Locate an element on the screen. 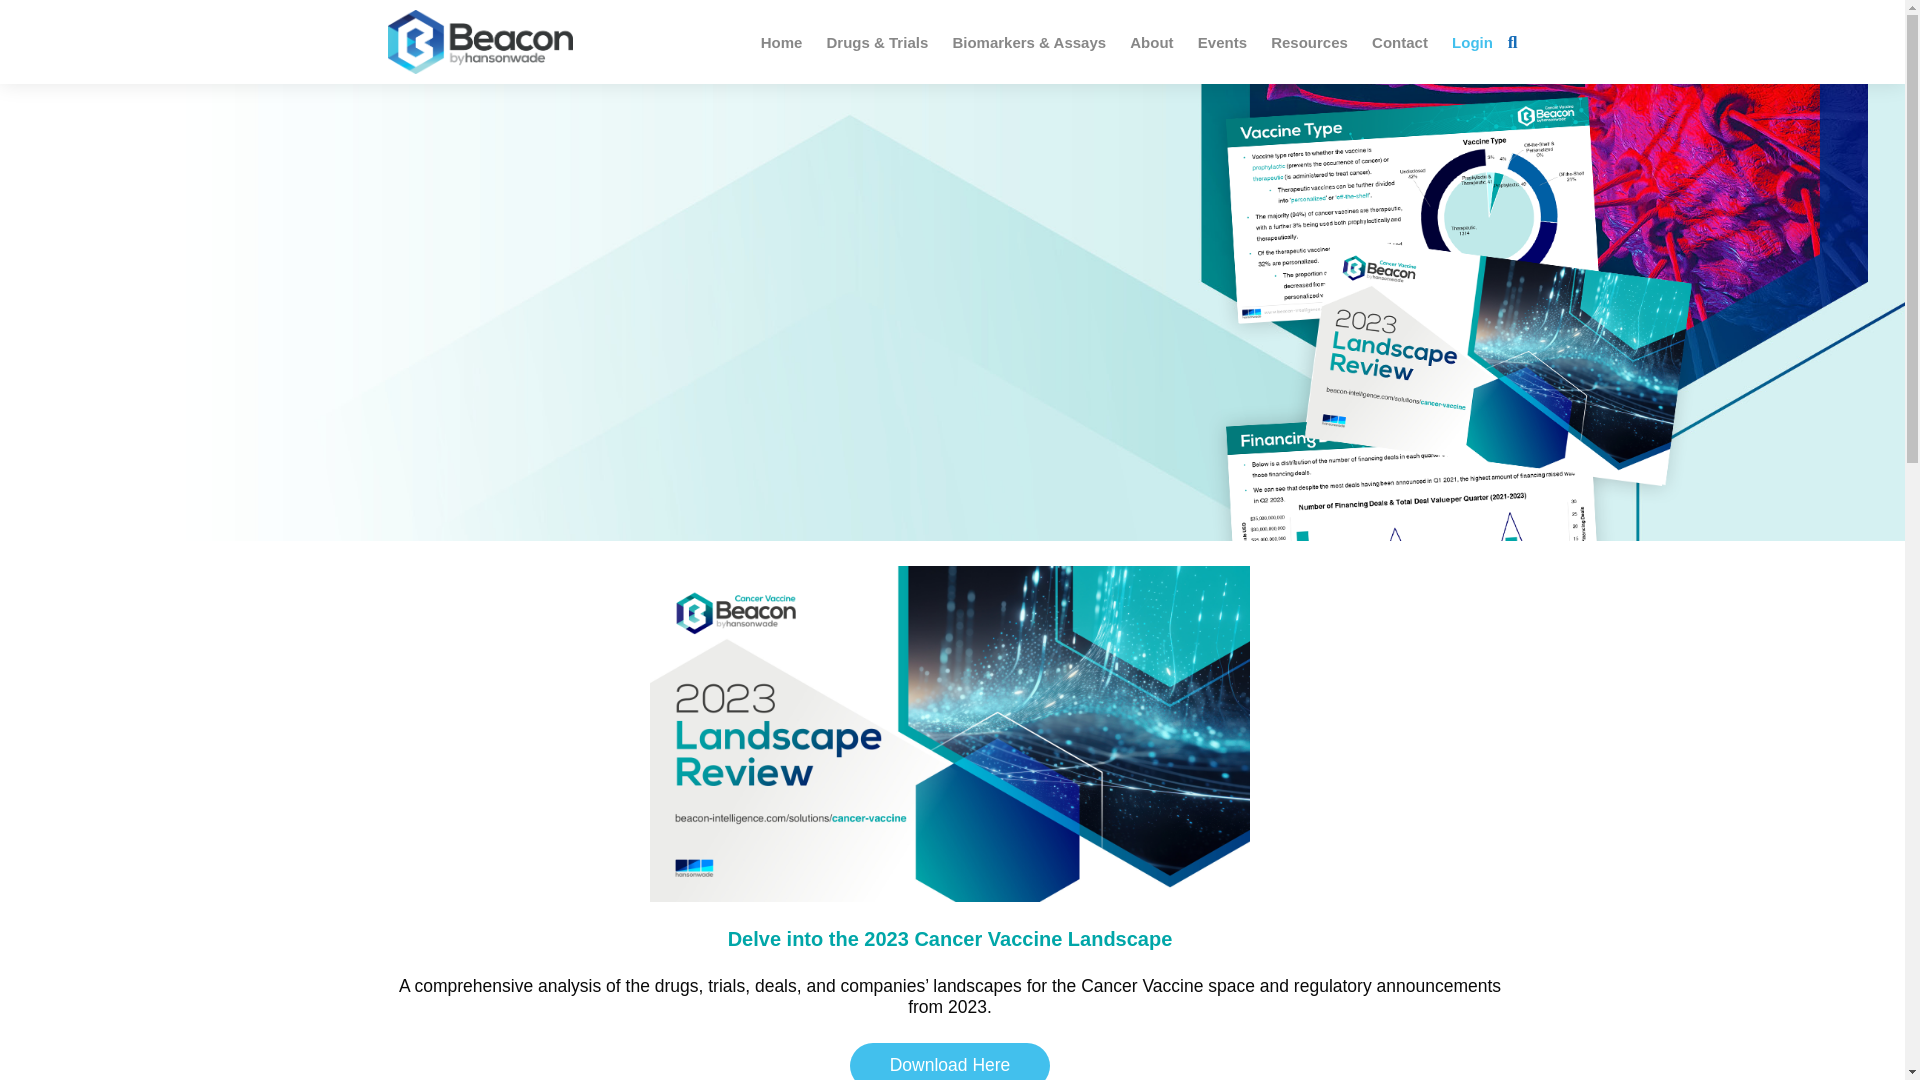 This screenshot has height=1080, width=1920. Download Here is located at coordinates (950, 1062).